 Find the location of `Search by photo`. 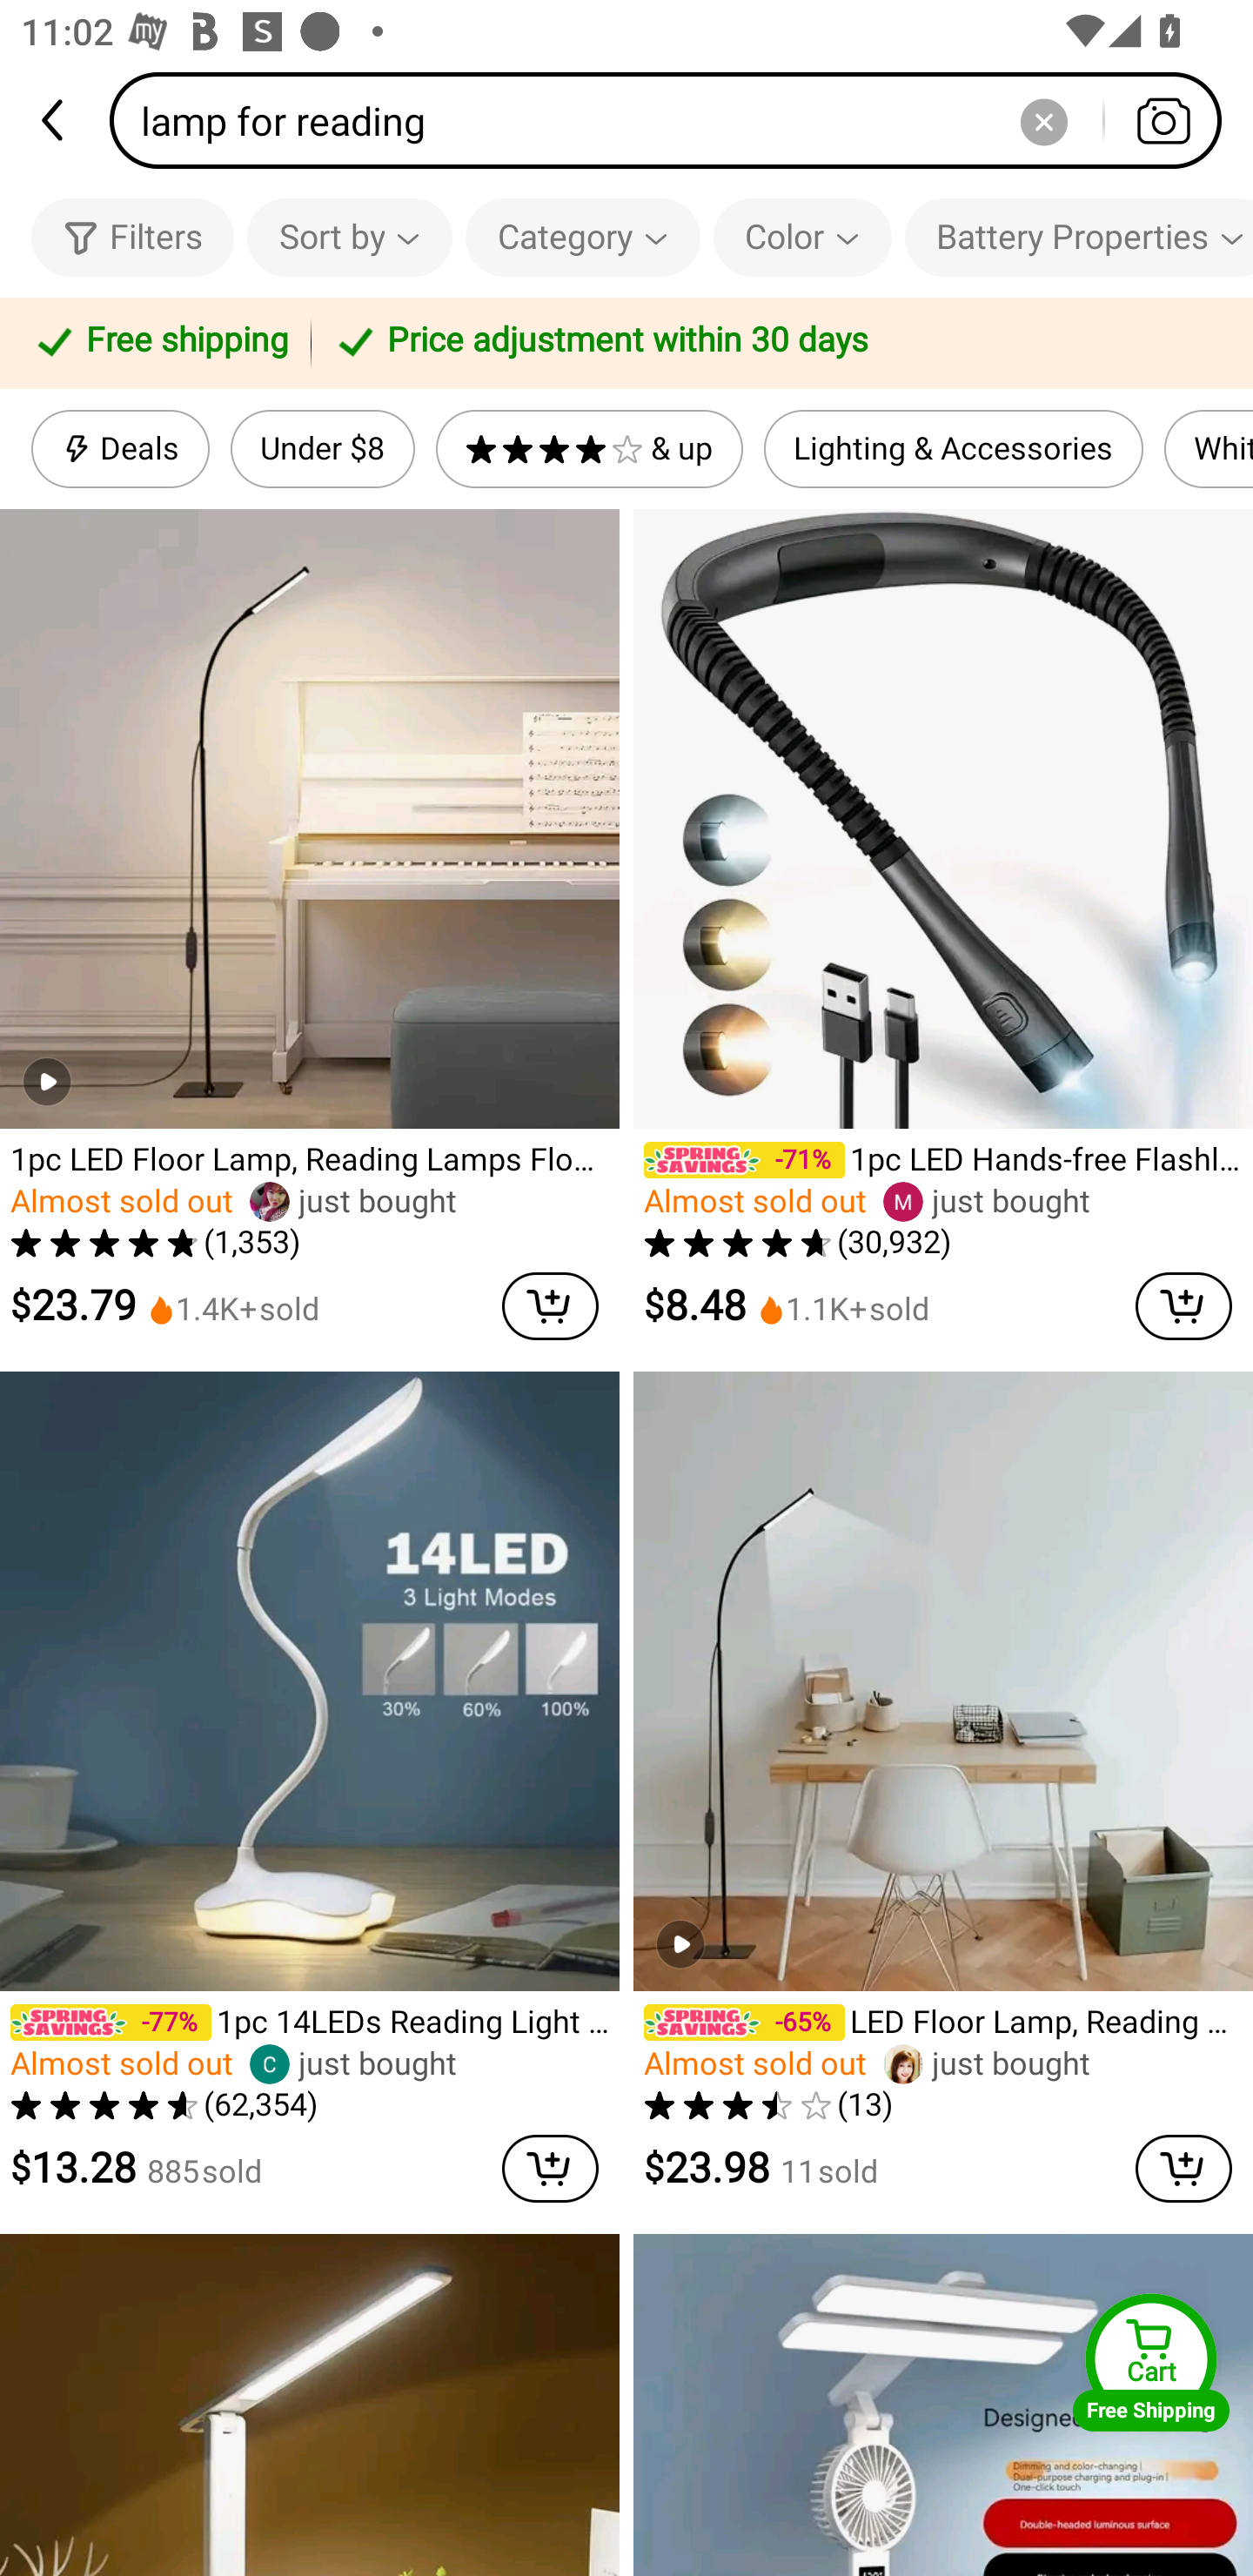

Search by photo is located at coordinates (1163, 120).